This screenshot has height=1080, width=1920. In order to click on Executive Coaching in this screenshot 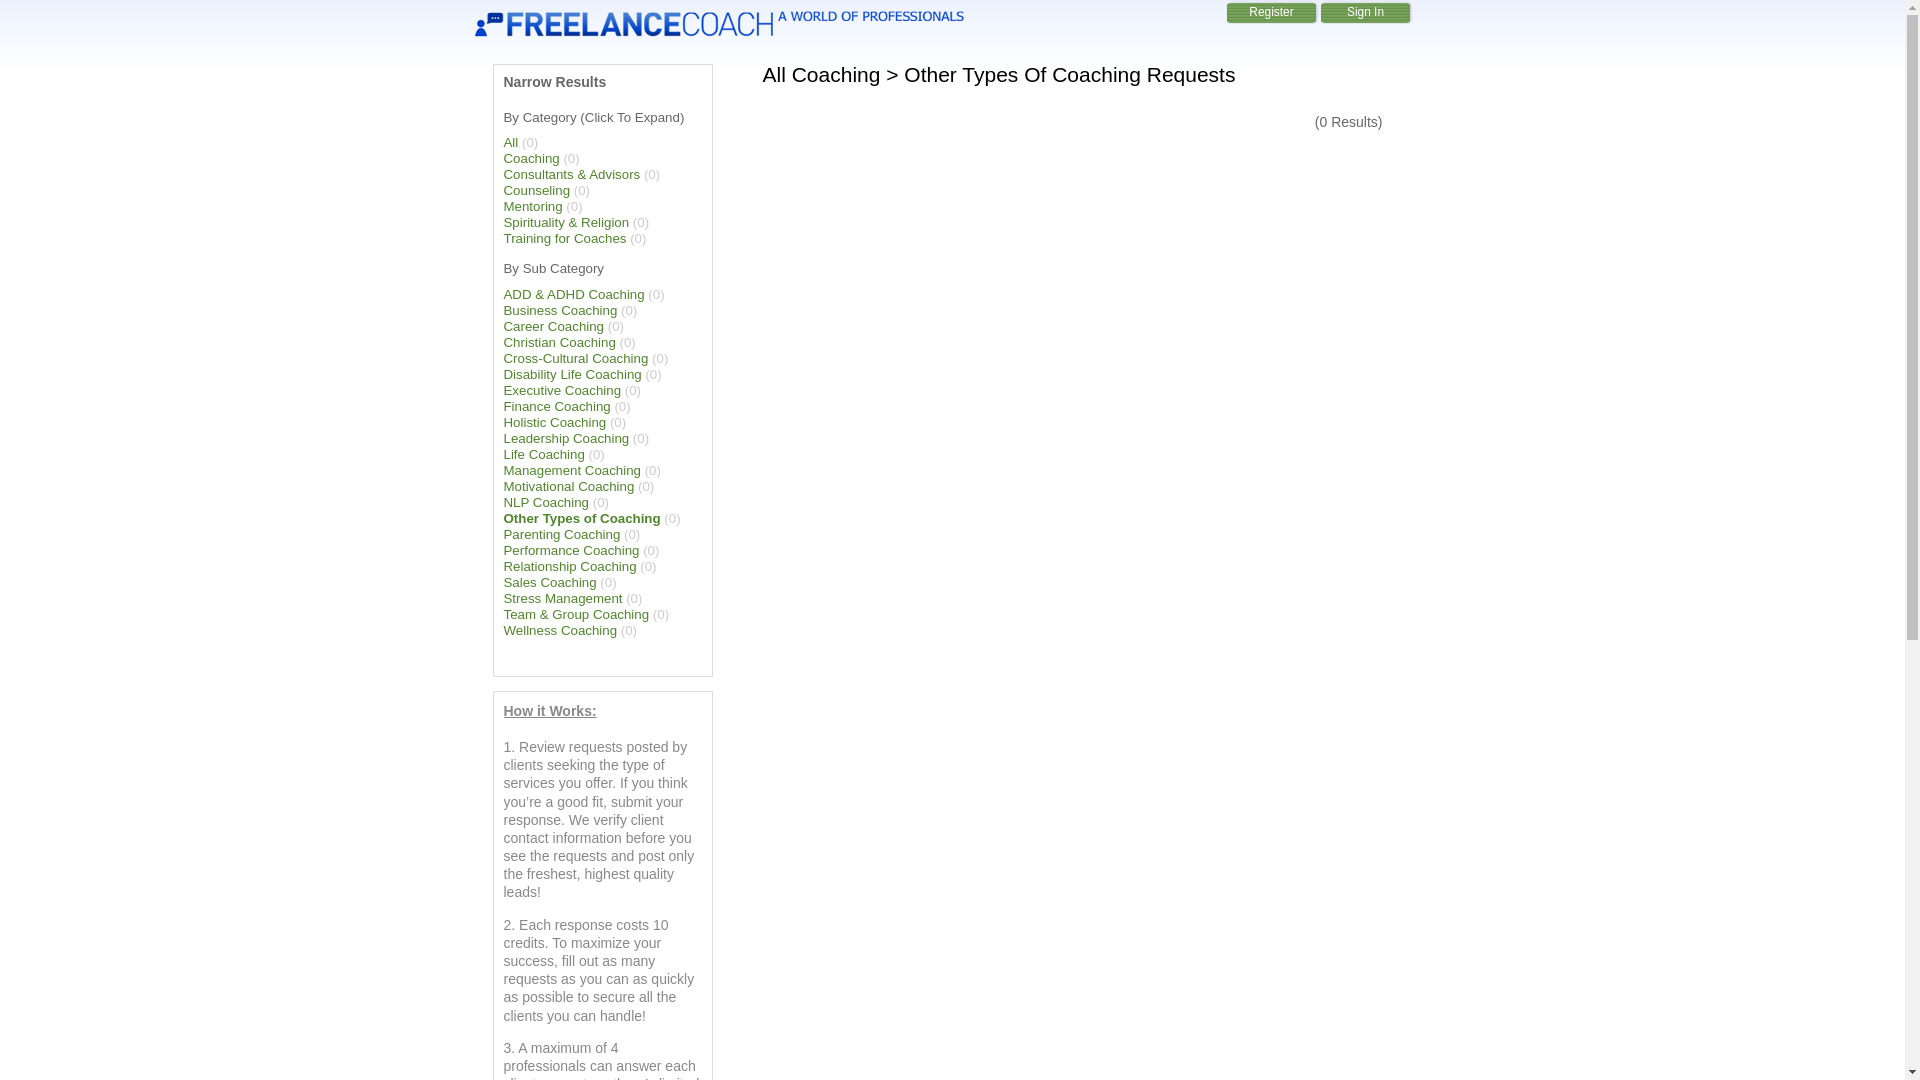, I will do `click(562, 390)`.